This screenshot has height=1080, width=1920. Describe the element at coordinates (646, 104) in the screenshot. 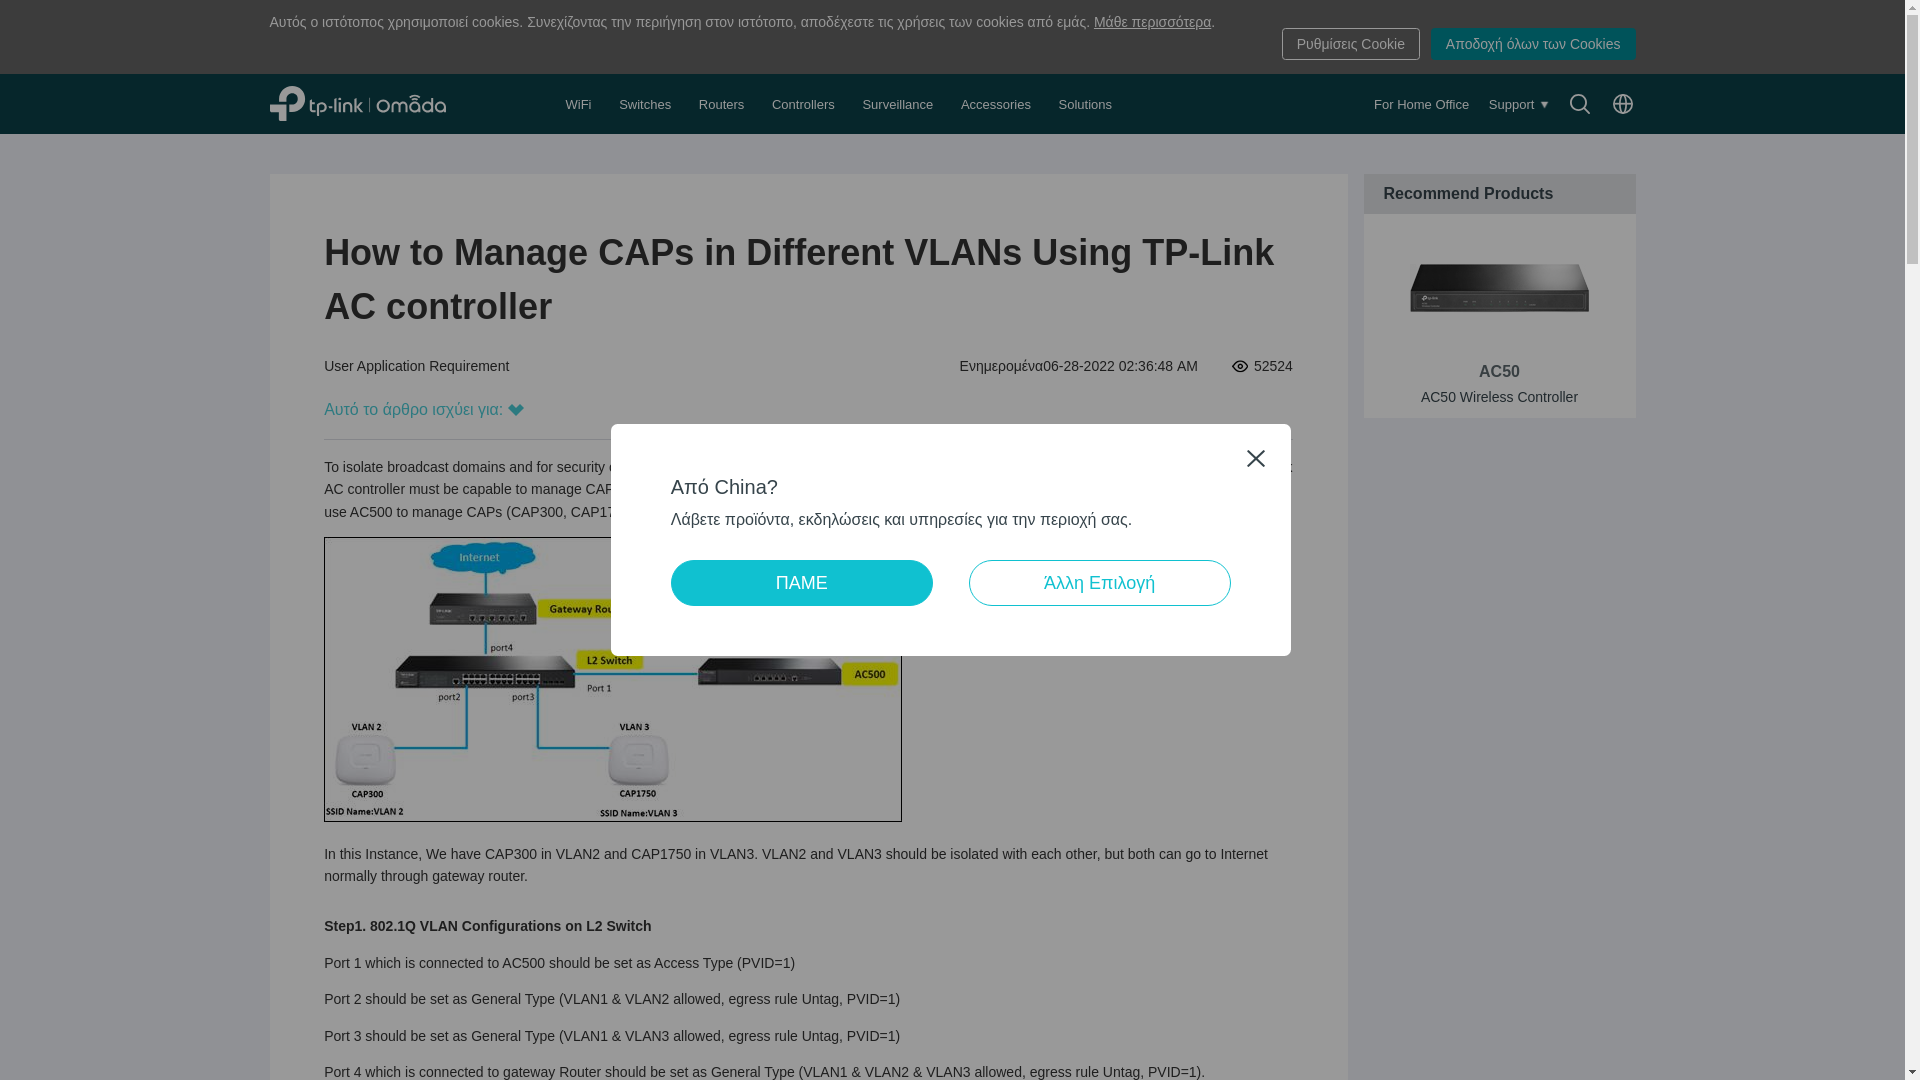

I see `Switches` at that location.